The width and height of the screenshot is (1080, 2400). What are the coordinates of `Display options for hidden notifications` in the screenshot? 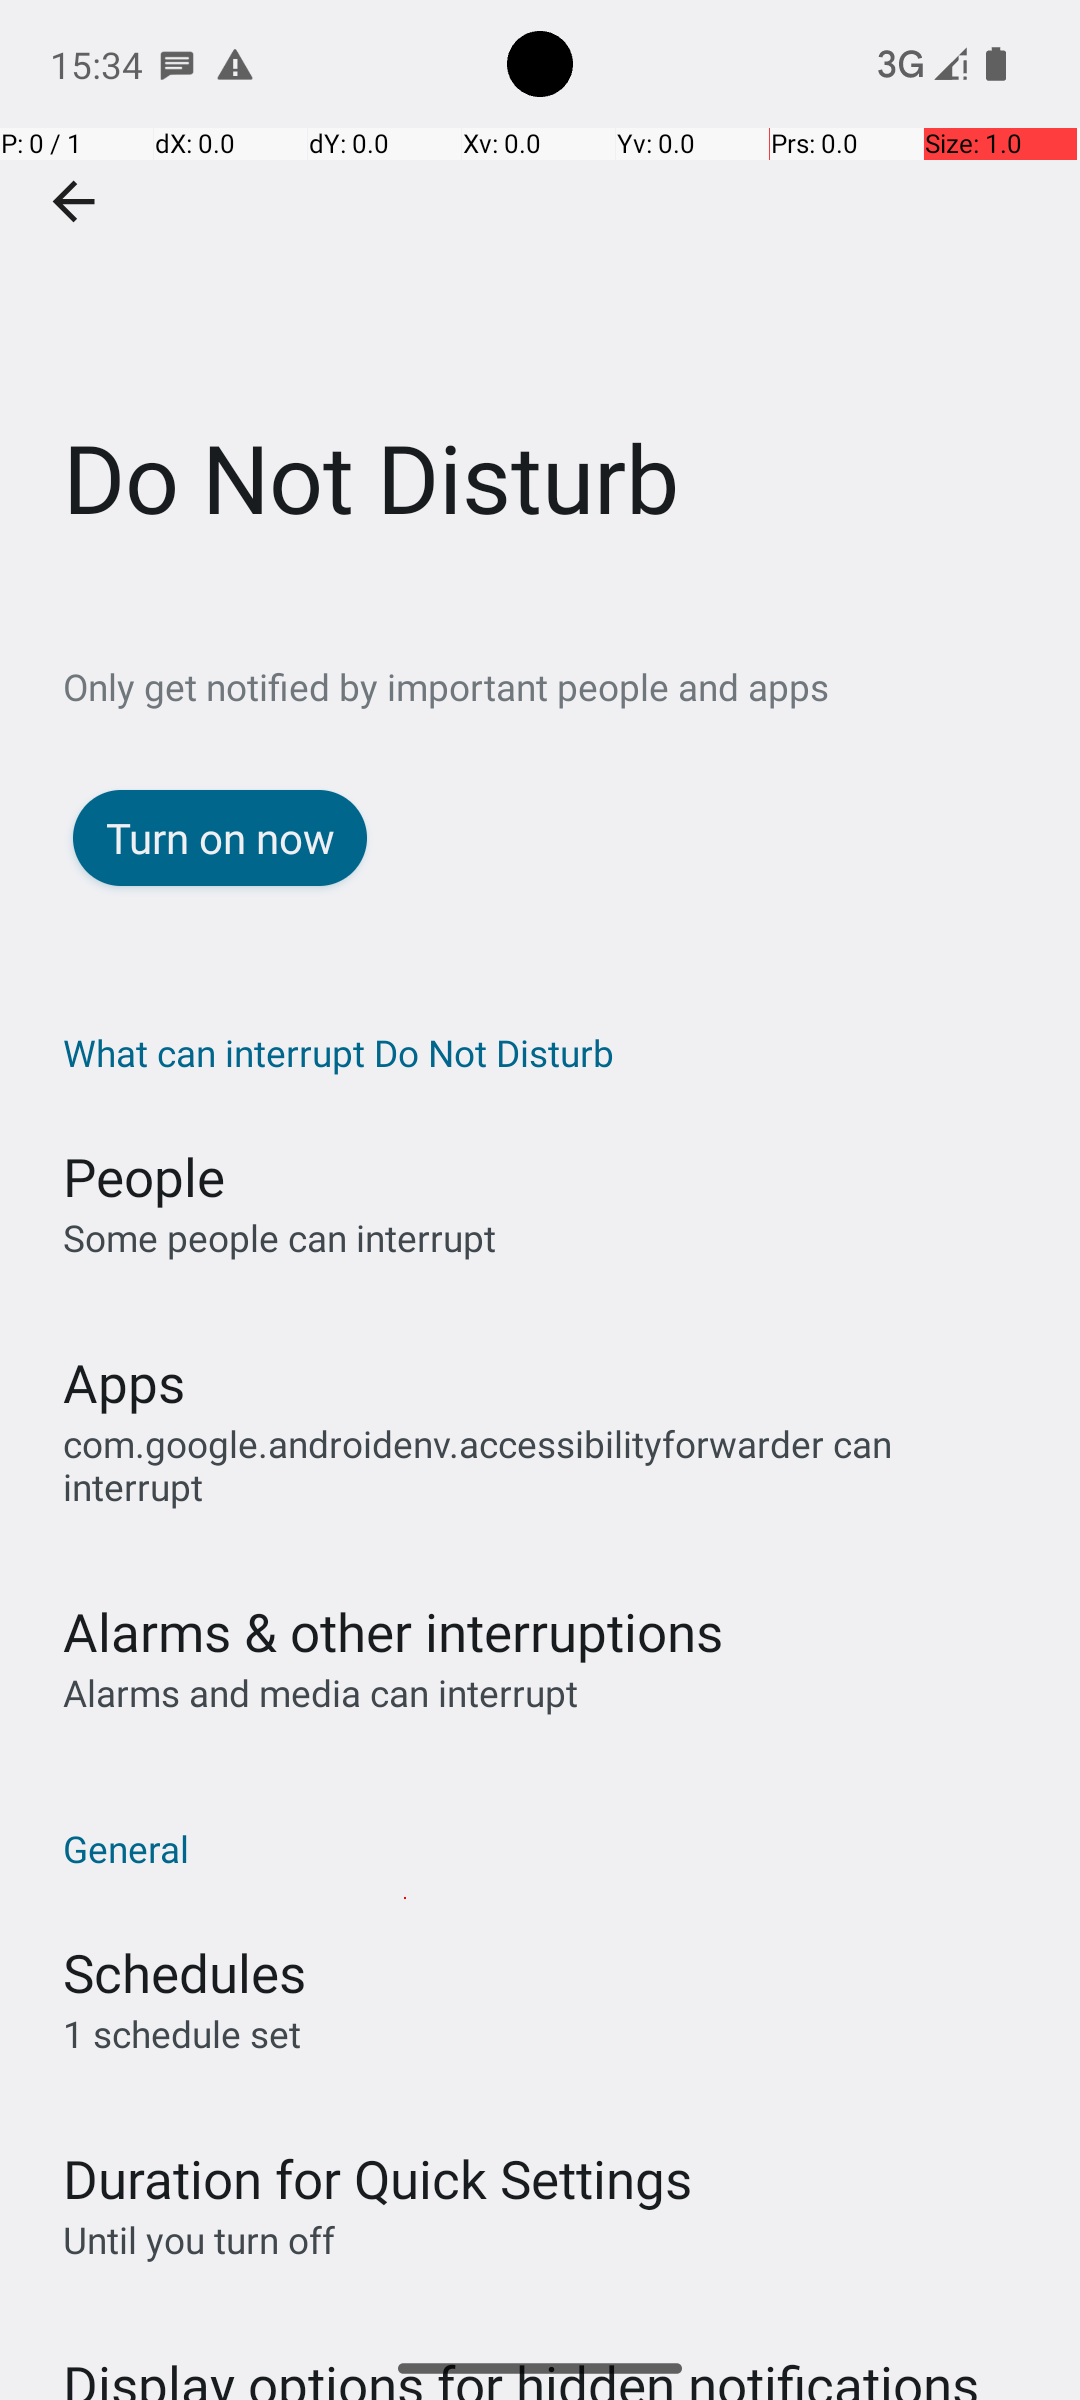 It's located at (521, 2325).